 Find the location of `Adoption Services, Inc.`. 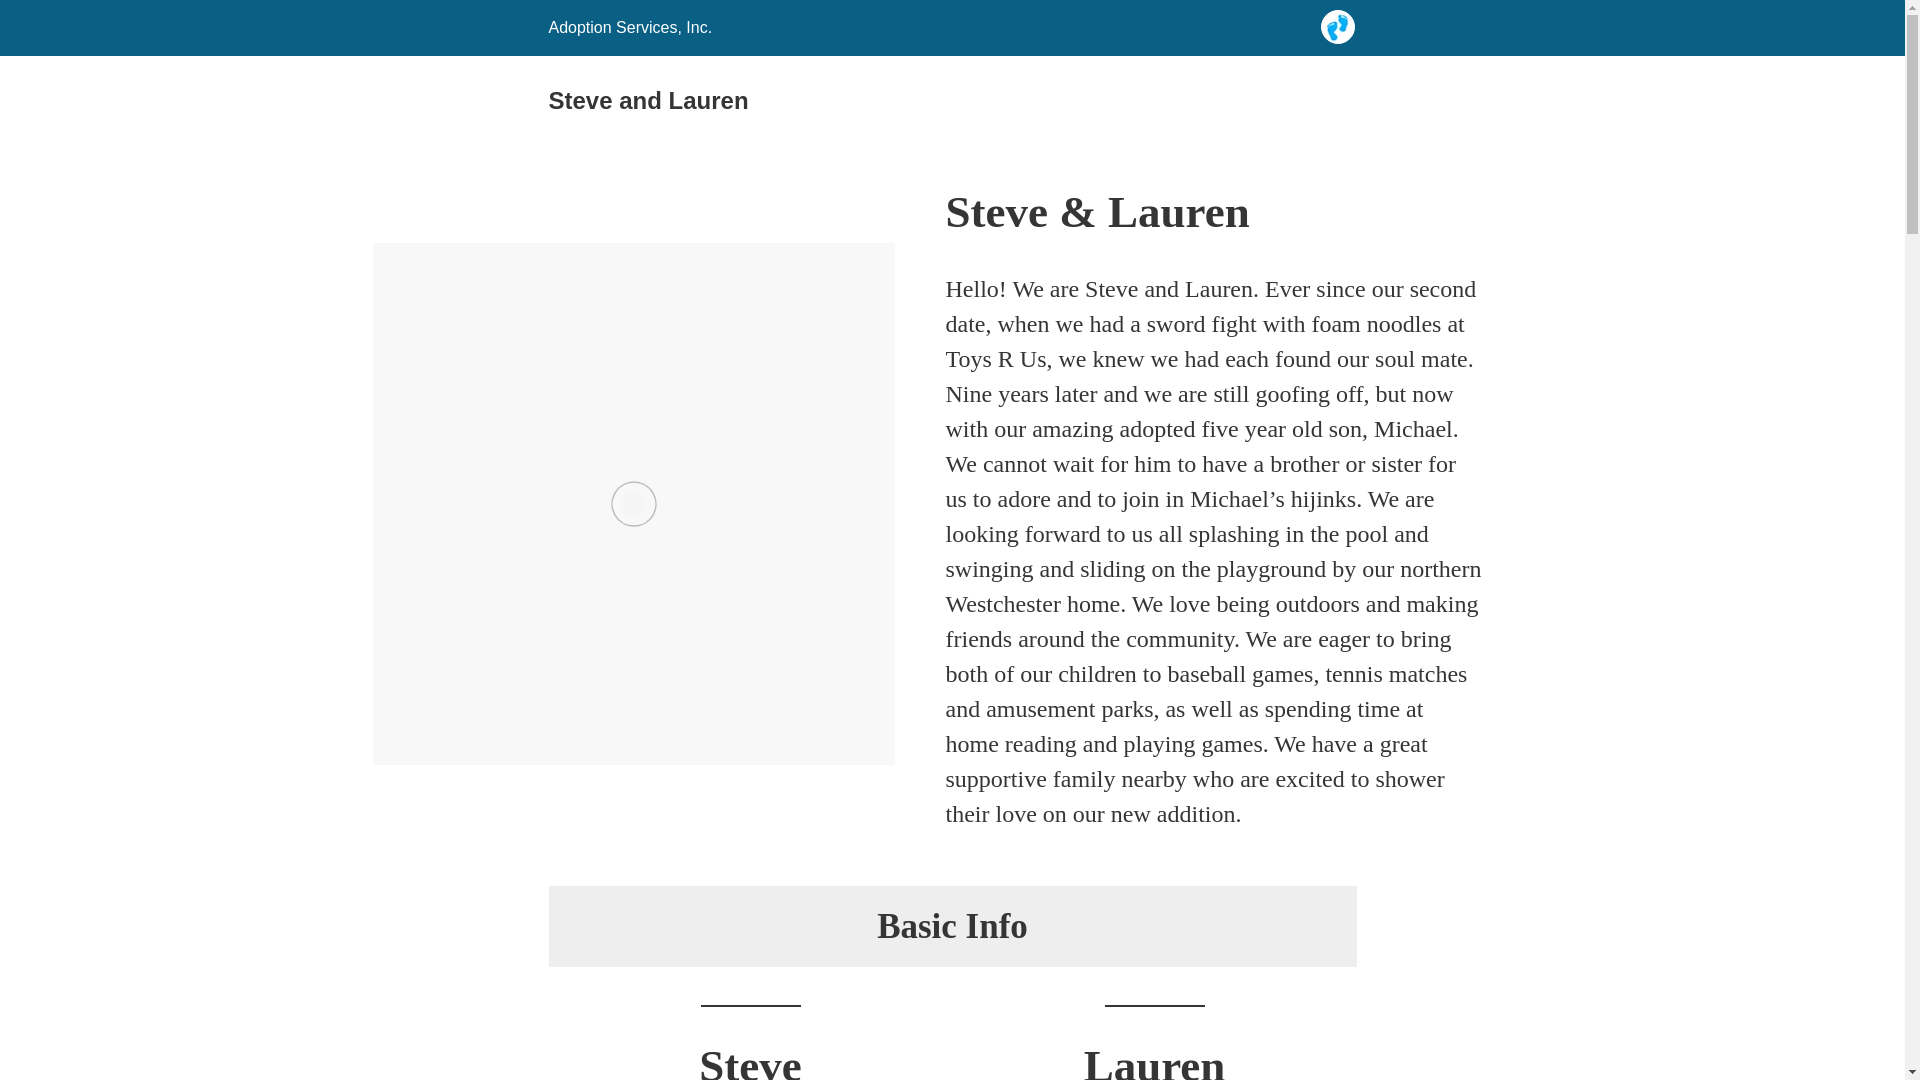

Adoption Services, Inc. is located at coordinates (630, 27).